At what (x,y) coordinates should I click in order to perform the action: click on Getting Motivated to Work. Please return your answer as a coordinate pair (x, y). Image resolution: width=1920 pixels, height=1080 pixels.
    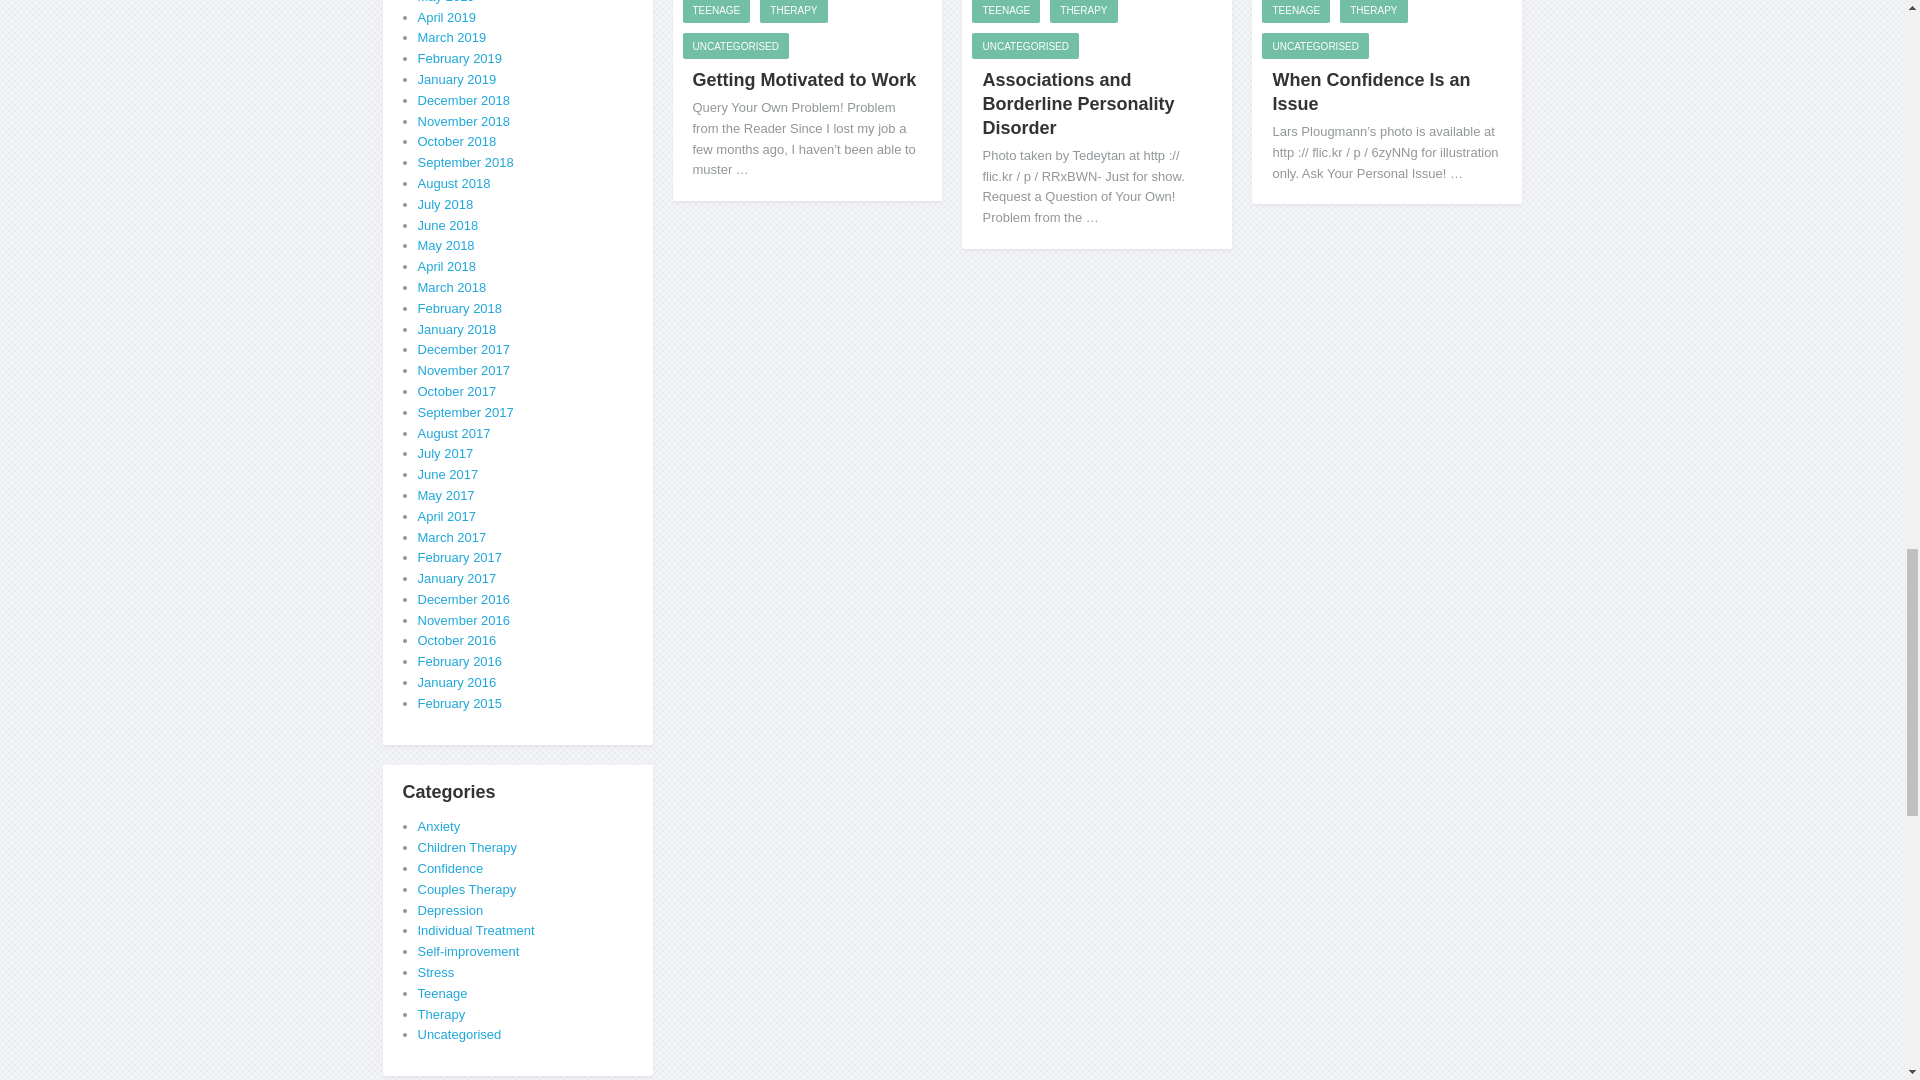
    Looking at the image, I should click on (803, 80).